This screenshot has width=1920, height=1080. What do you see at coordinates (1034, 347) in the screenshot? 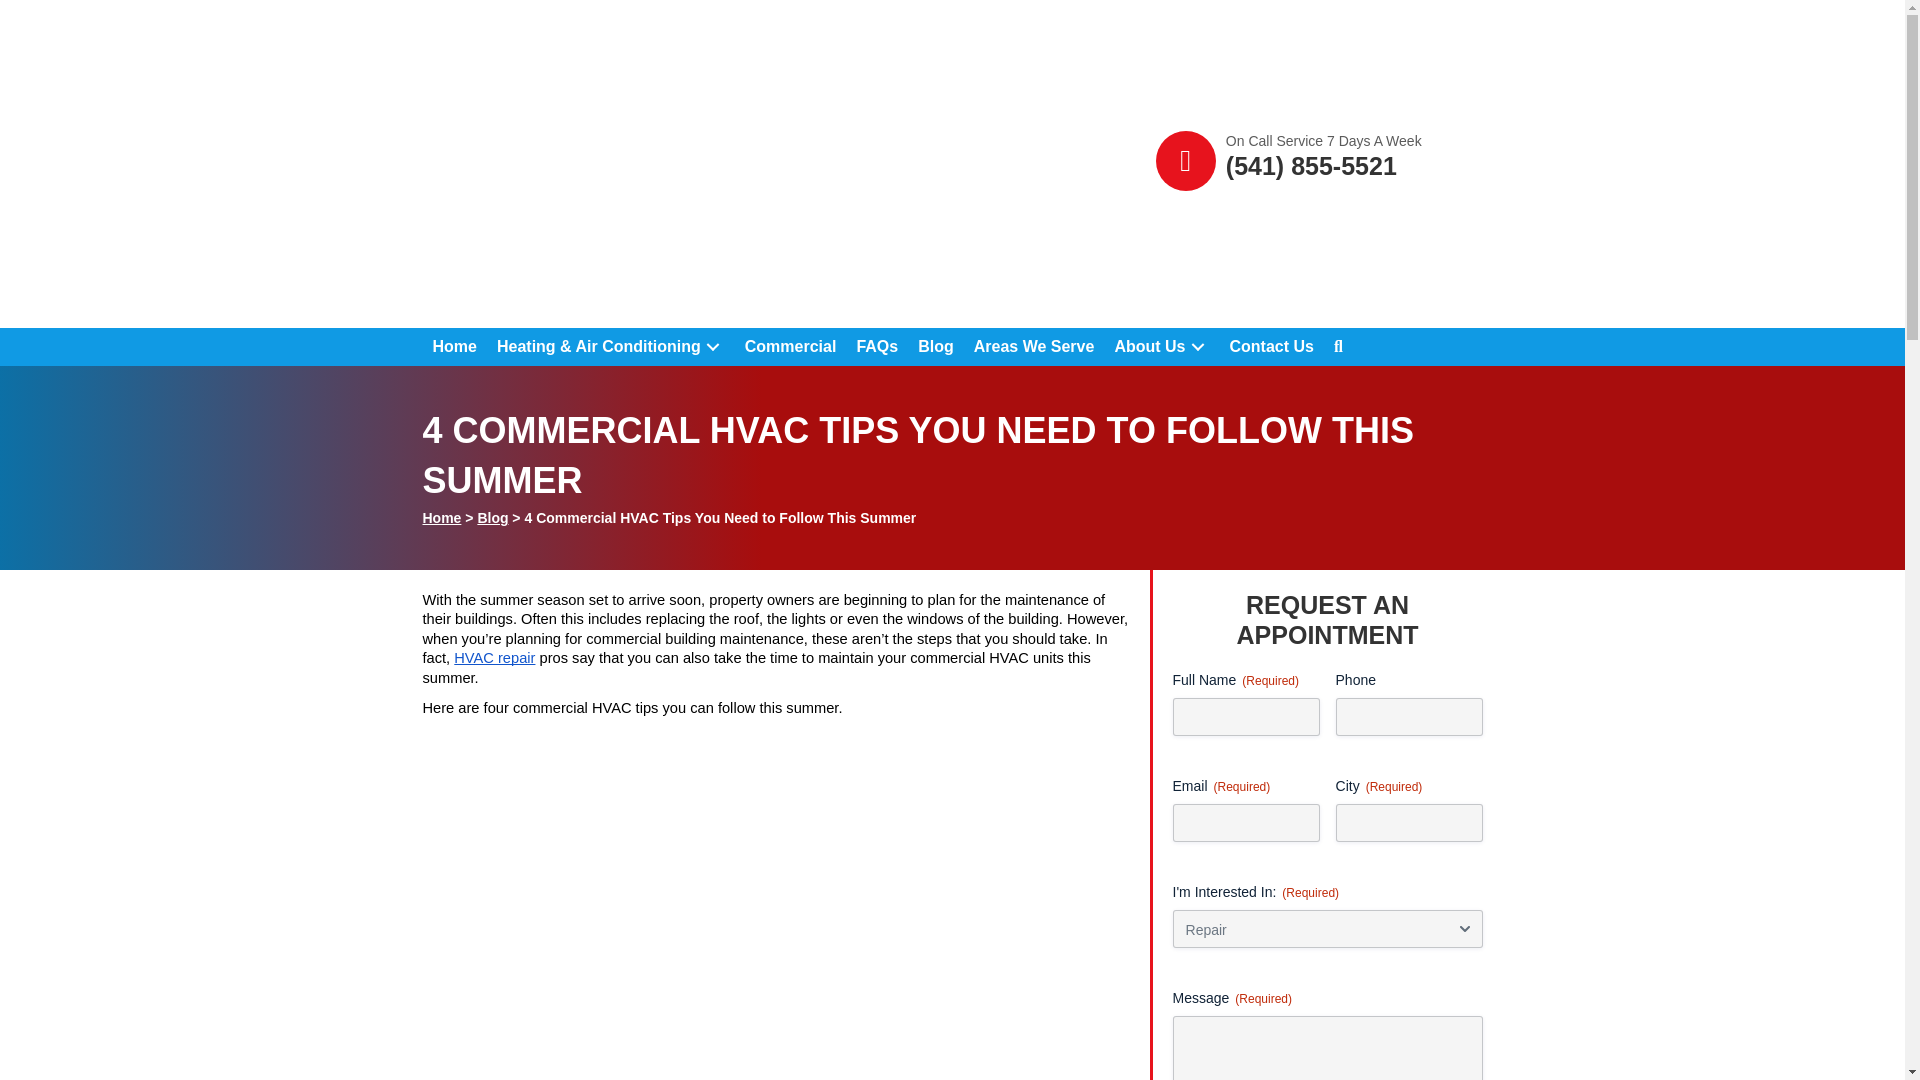
I see `Areas We Serve` at bounding box center [1034, 347].